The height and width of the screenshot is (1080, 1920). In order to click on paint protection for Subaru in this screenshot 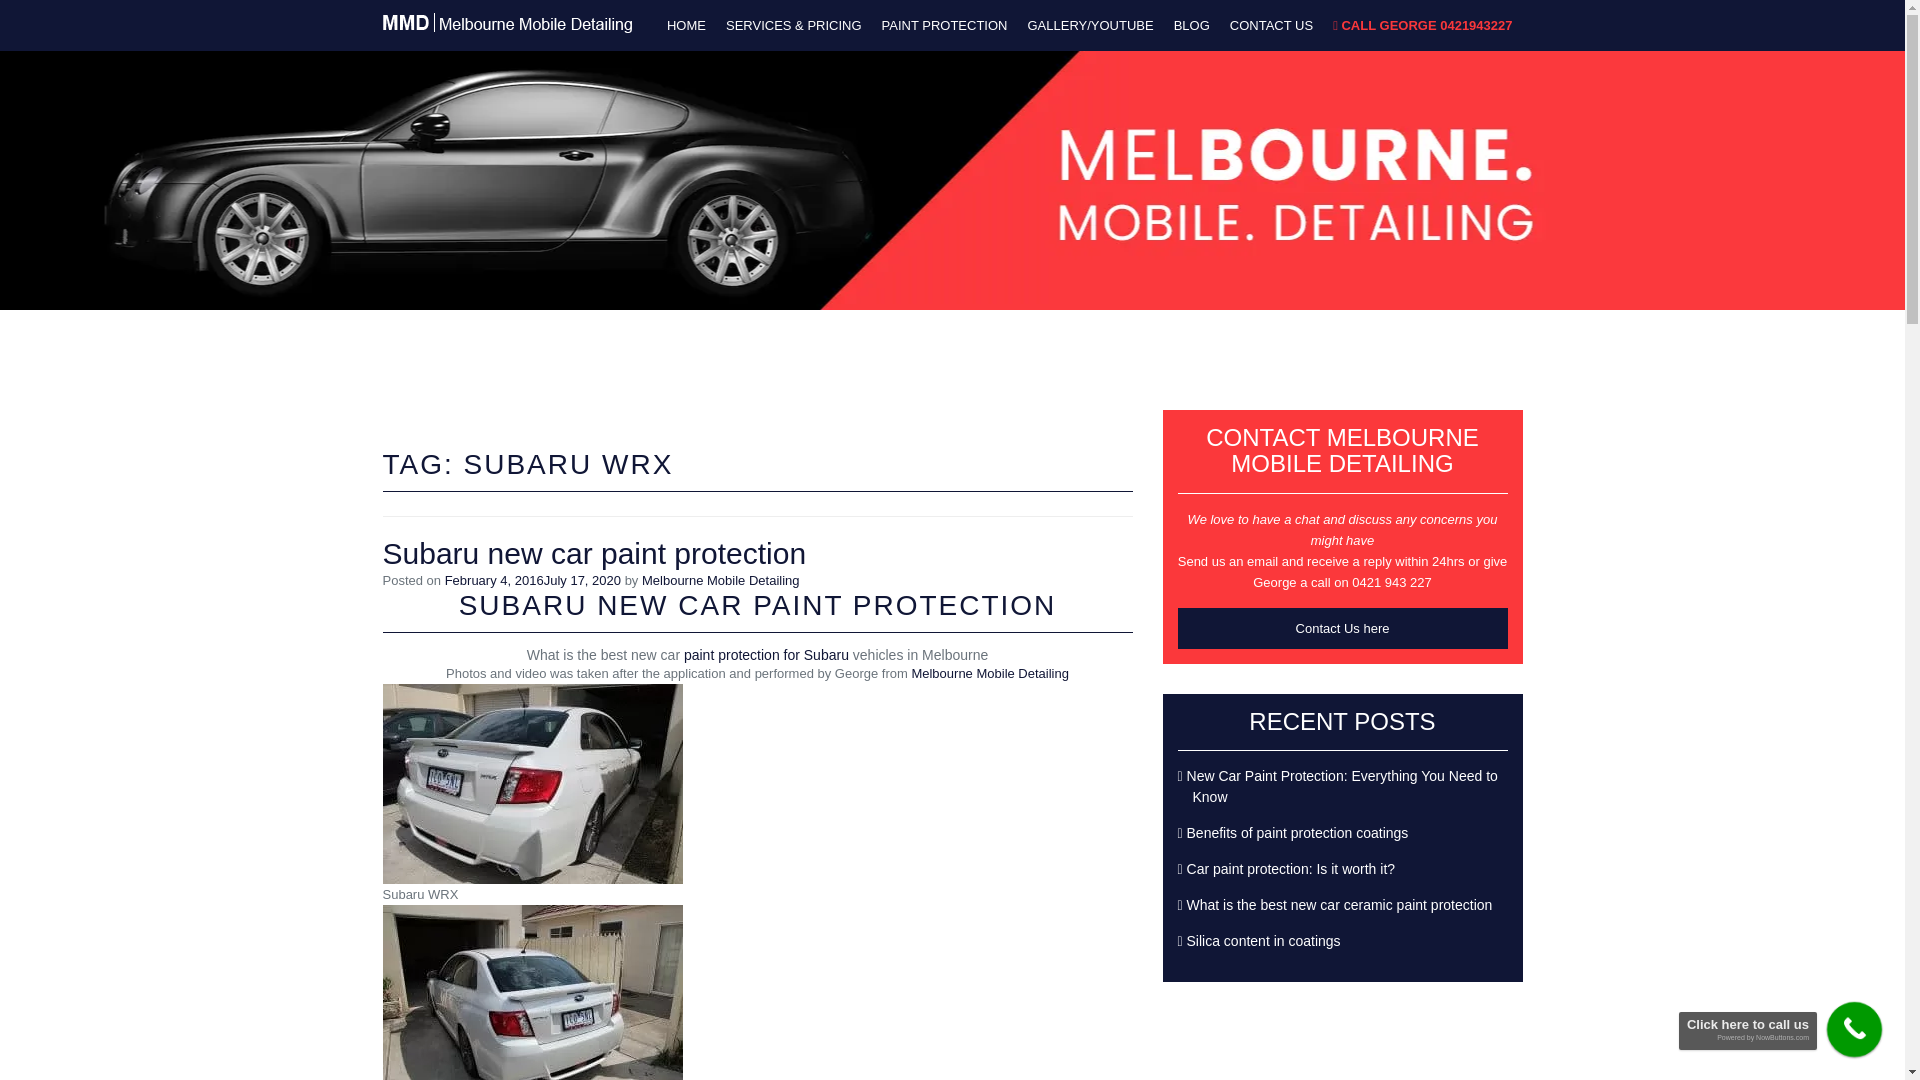, I will do `click(766, 655)`.